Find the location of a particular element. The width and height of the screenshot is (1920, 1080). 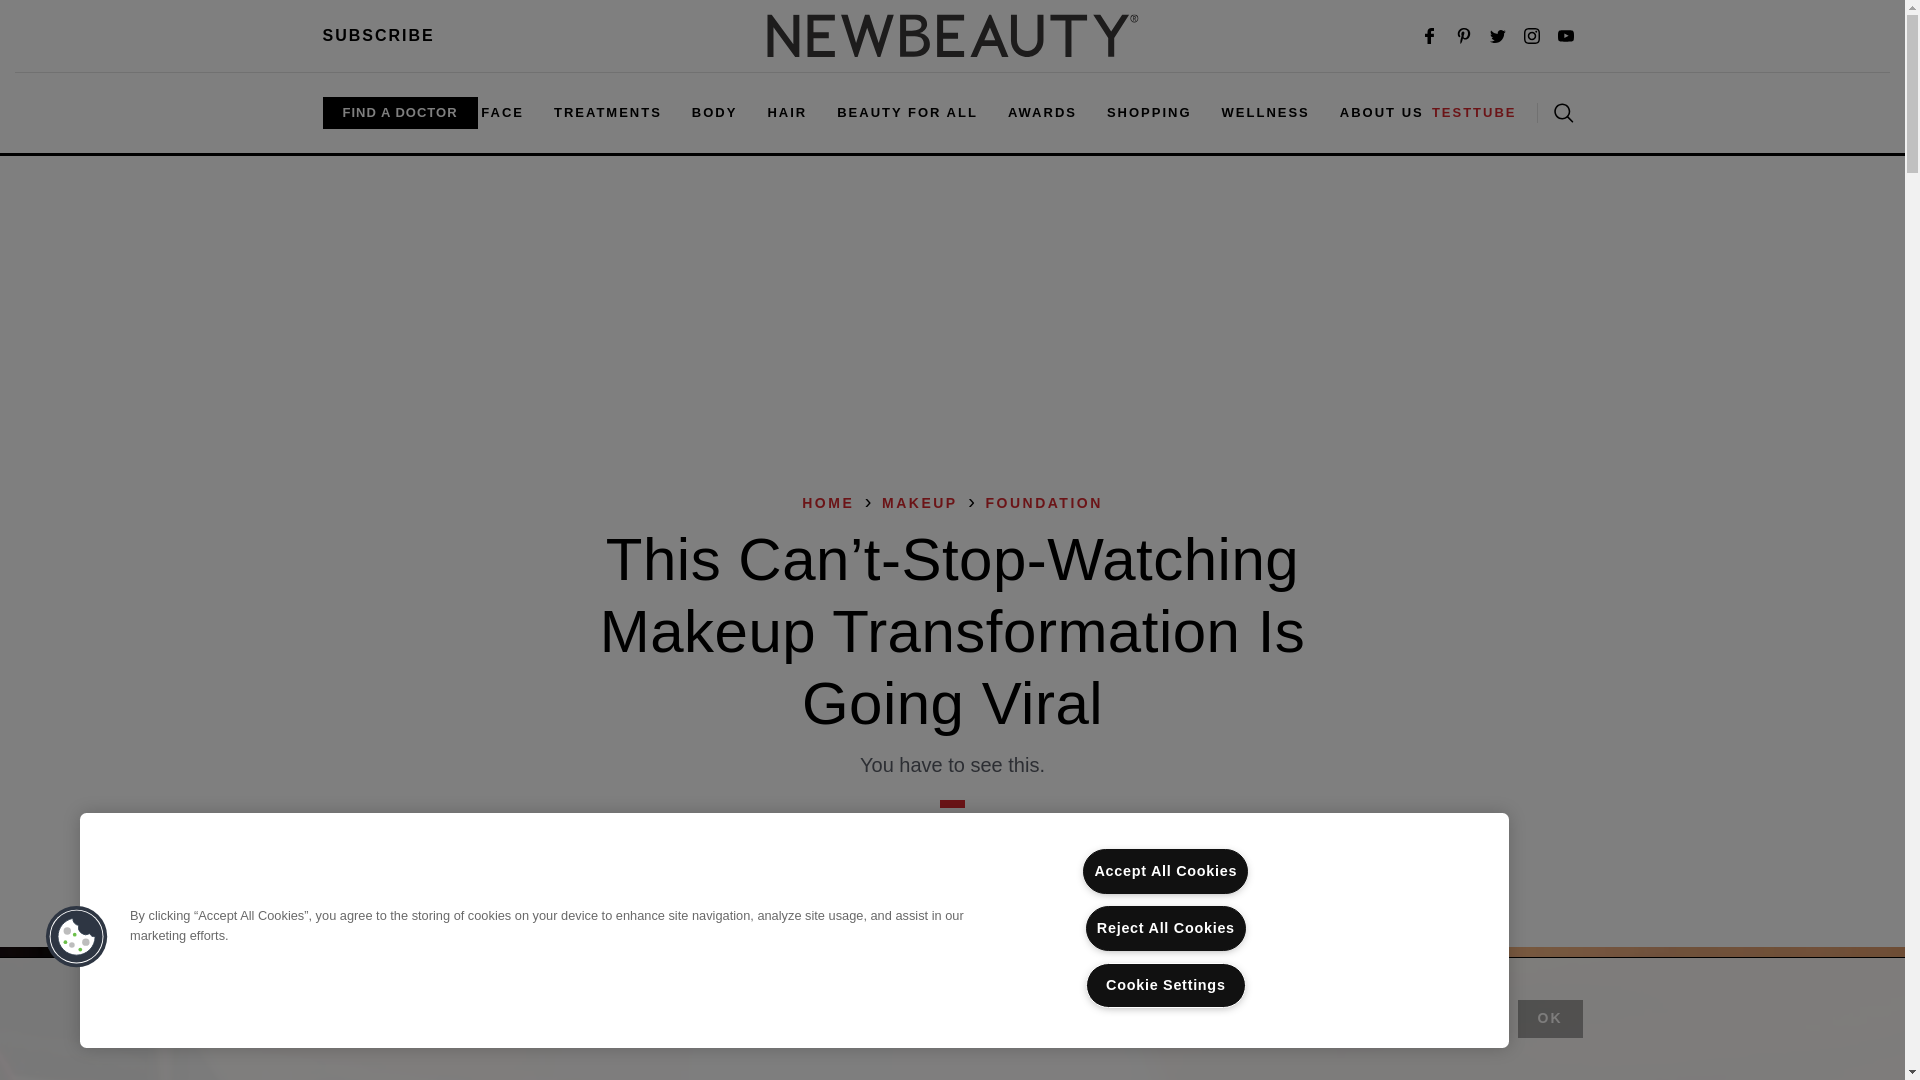

Pinterest is located at coordinates (1464, 36).